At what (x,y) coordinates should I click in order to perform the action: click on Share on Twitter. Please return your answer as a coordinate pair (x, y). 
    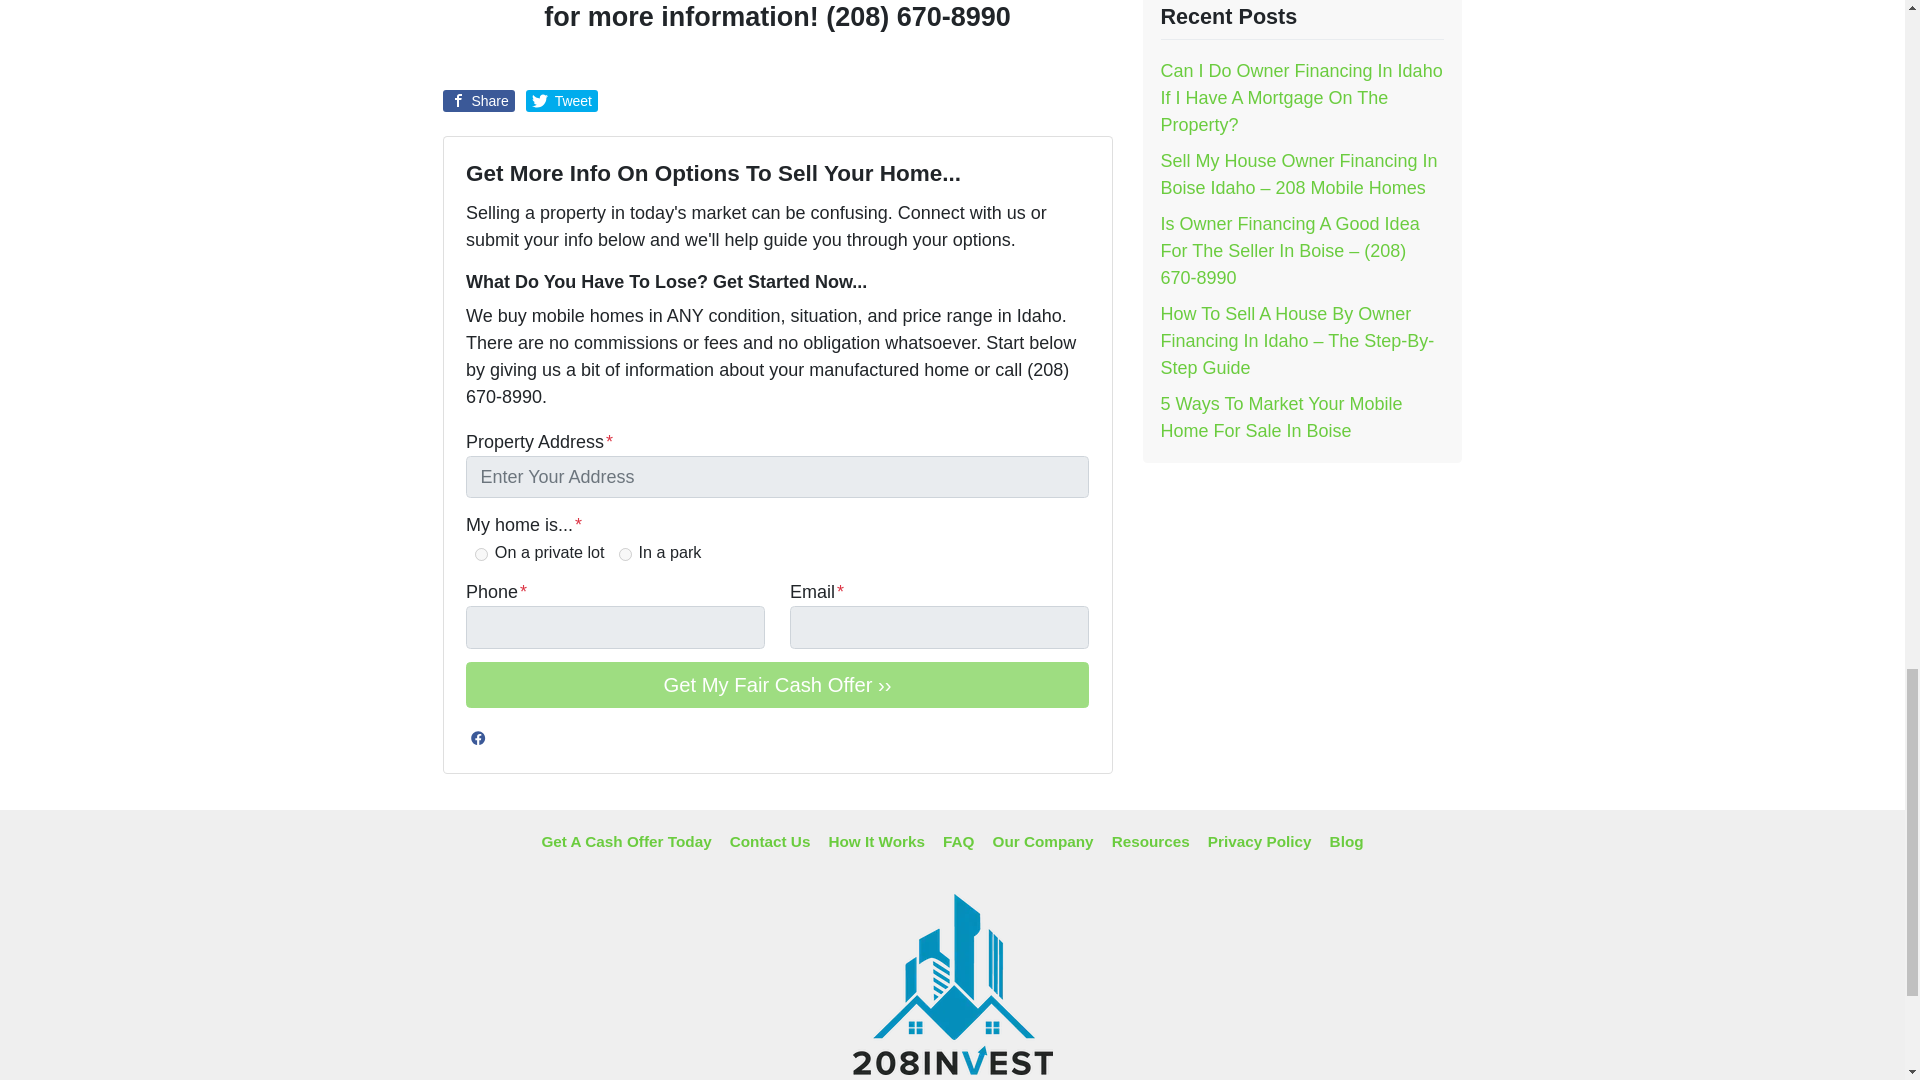
    Looking at the image, I should click on (562, 100).